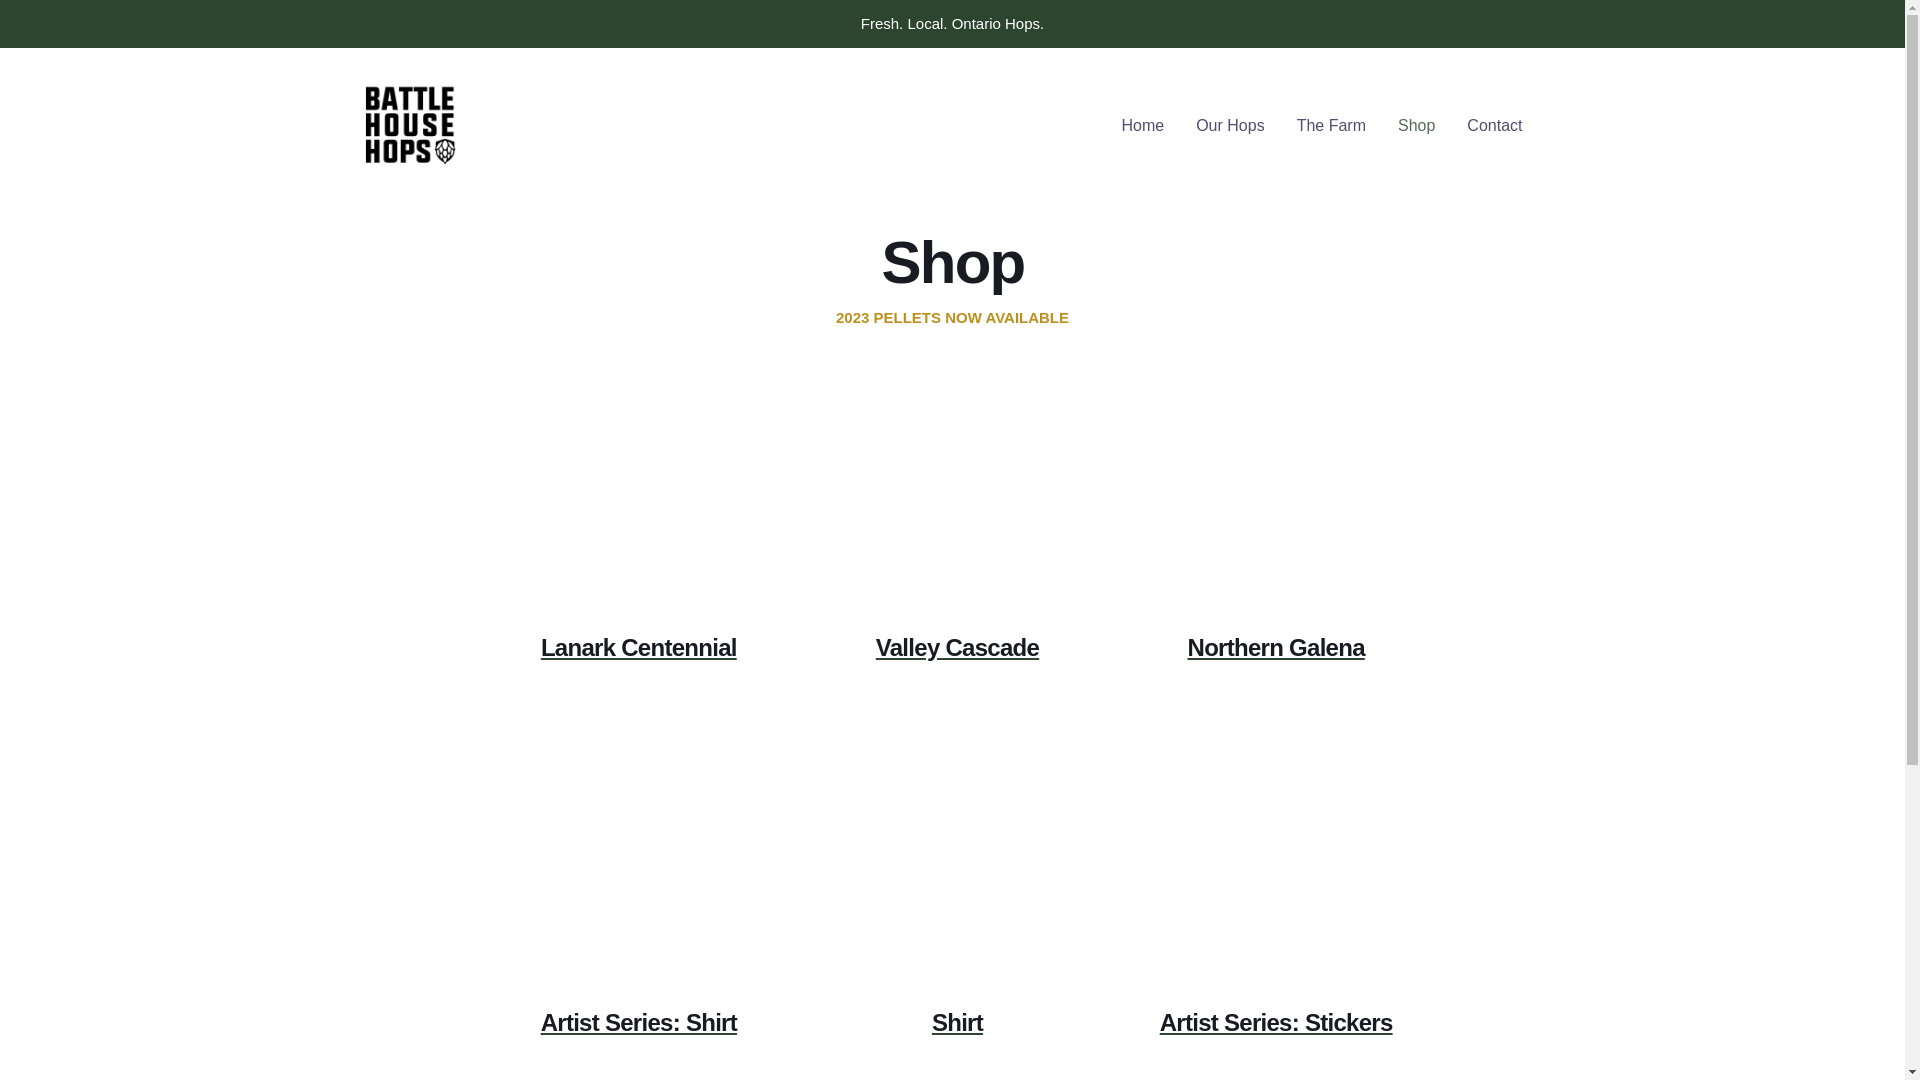  Describe the element at coordinates (1230, 126) in the screenshot. I see `Our Hops` at that location.